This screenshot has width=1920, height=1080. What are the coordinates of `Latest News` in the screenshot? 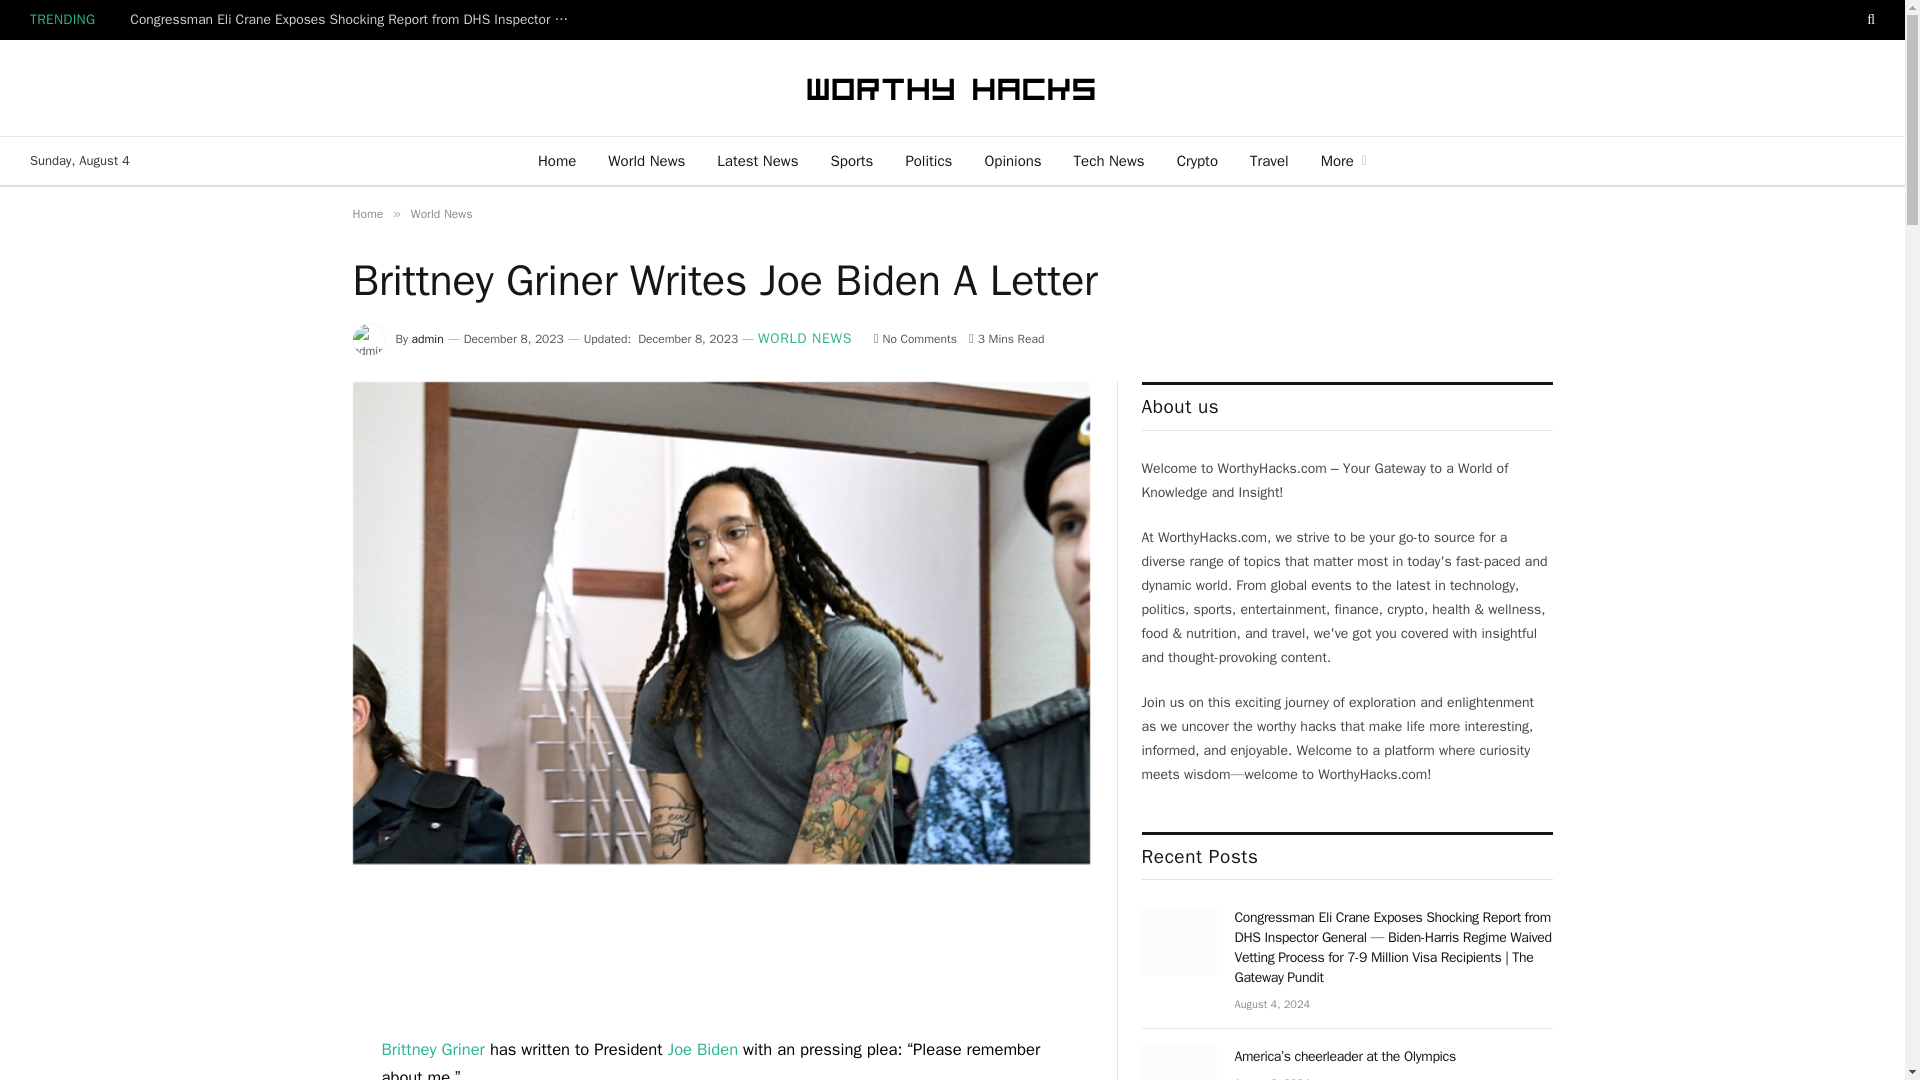 It's located at (757, 160).